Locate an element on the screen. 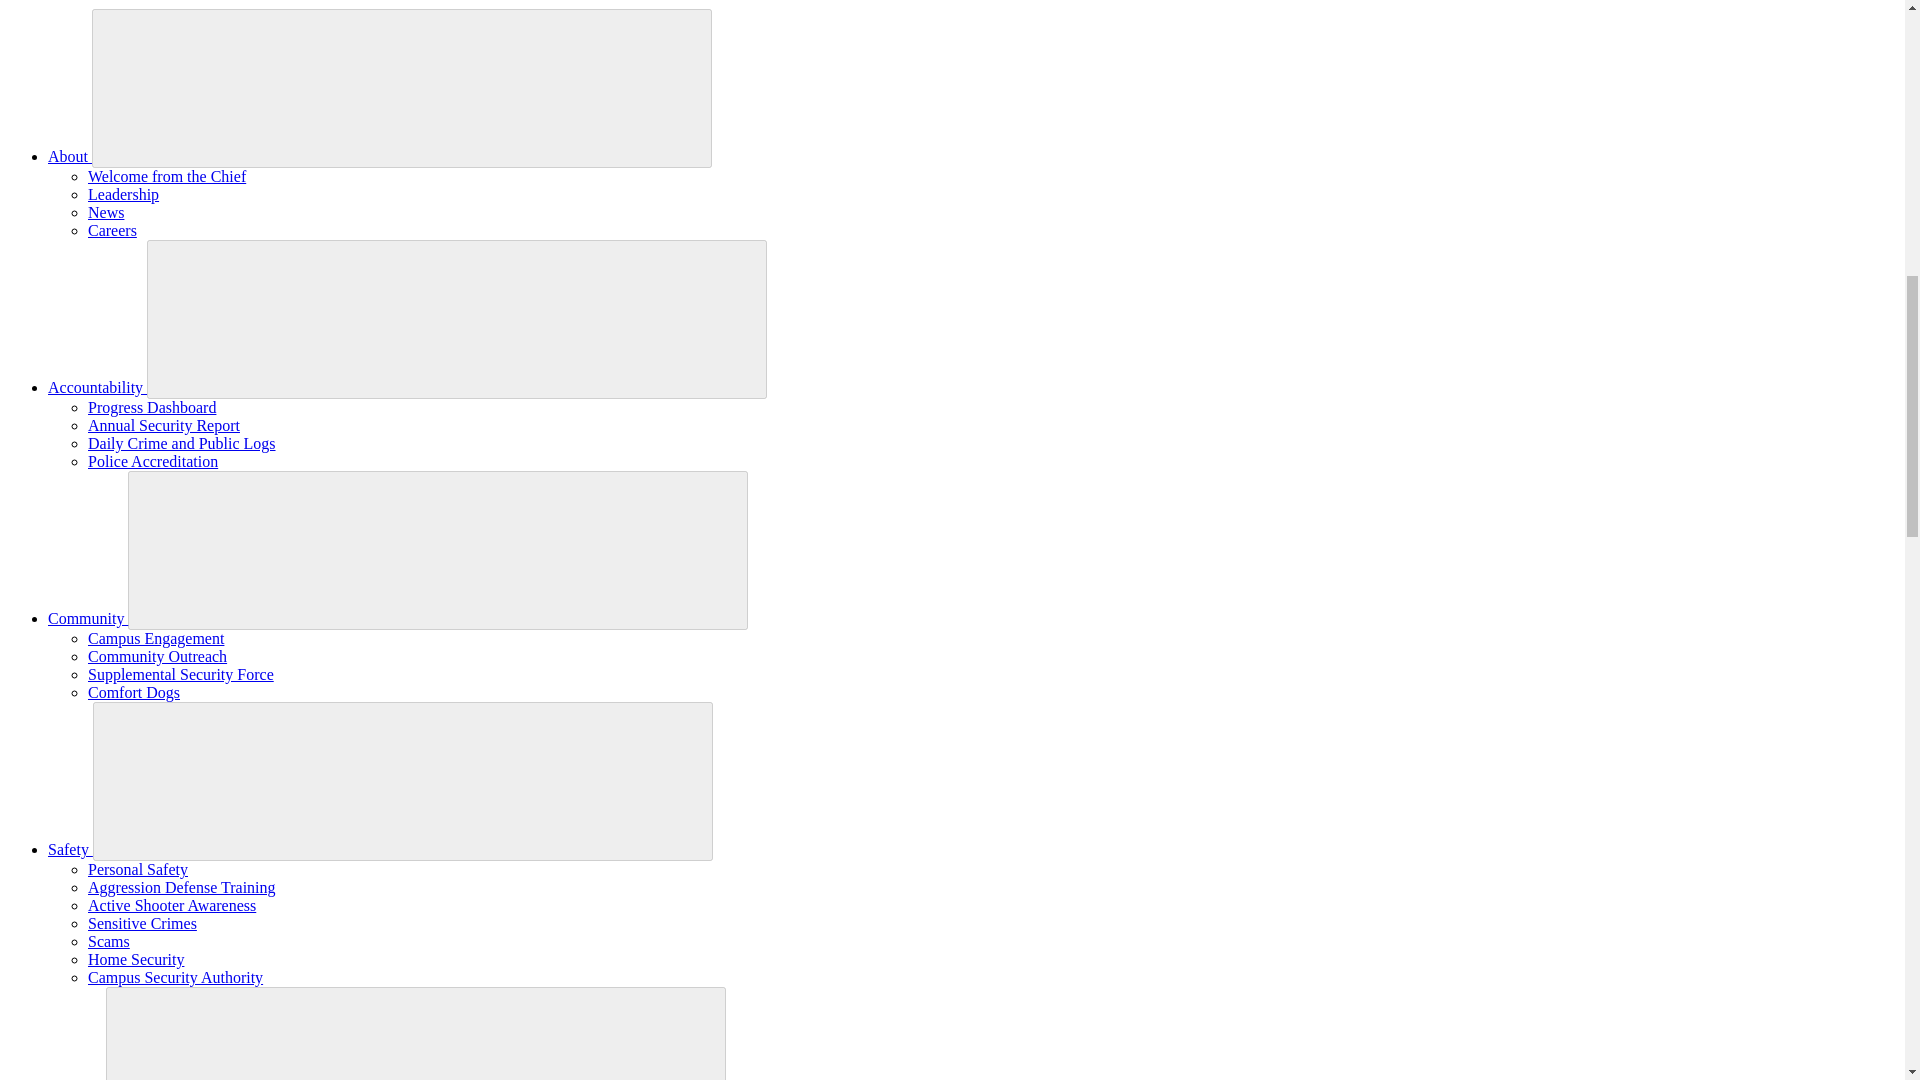 This screenshot has width=1920, height=1080. Progress Dashboard is located at coordinates (152, 406).